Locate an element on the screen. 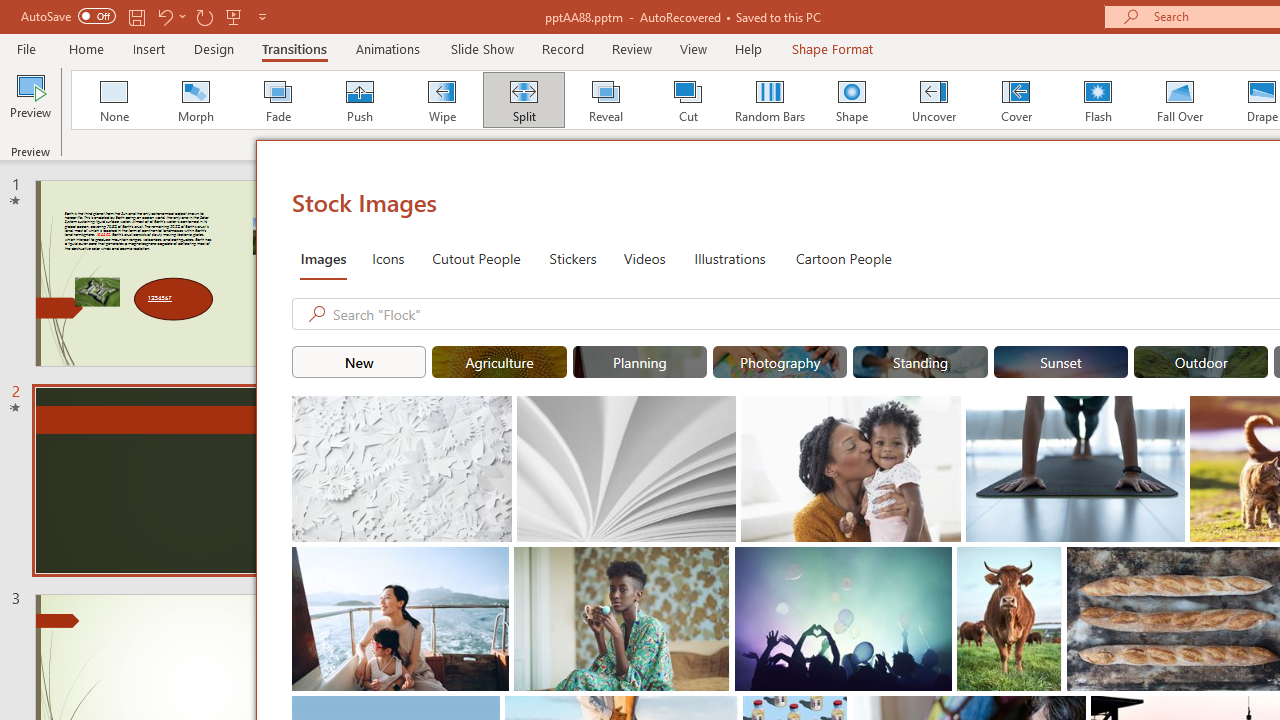 The height and width of the screenshot is (720, 1280). AutoSave is located at coordinates (68, 16).